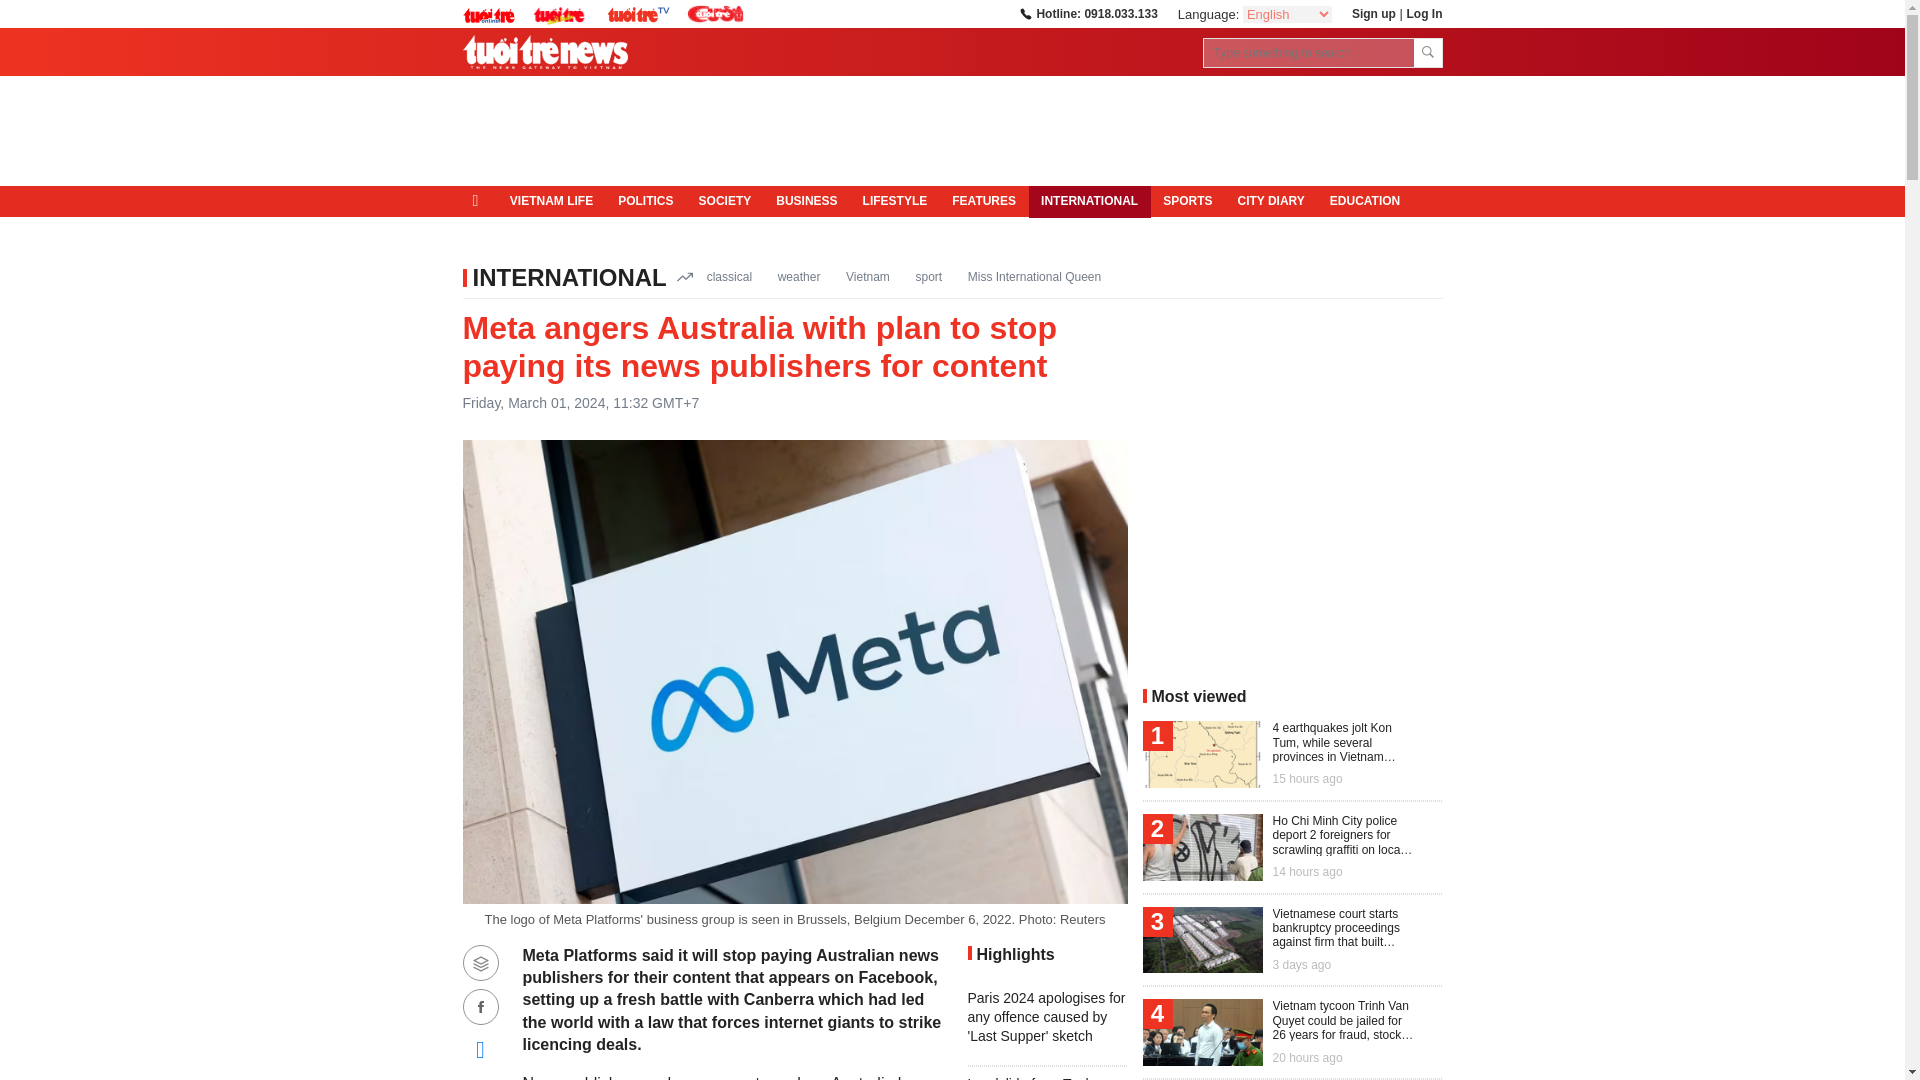 The height and width of the screenshot is (1080, 1920). Describe the element at coordinates (895, 202) in the screenshot. I see `LIFESTYLE` at that location.